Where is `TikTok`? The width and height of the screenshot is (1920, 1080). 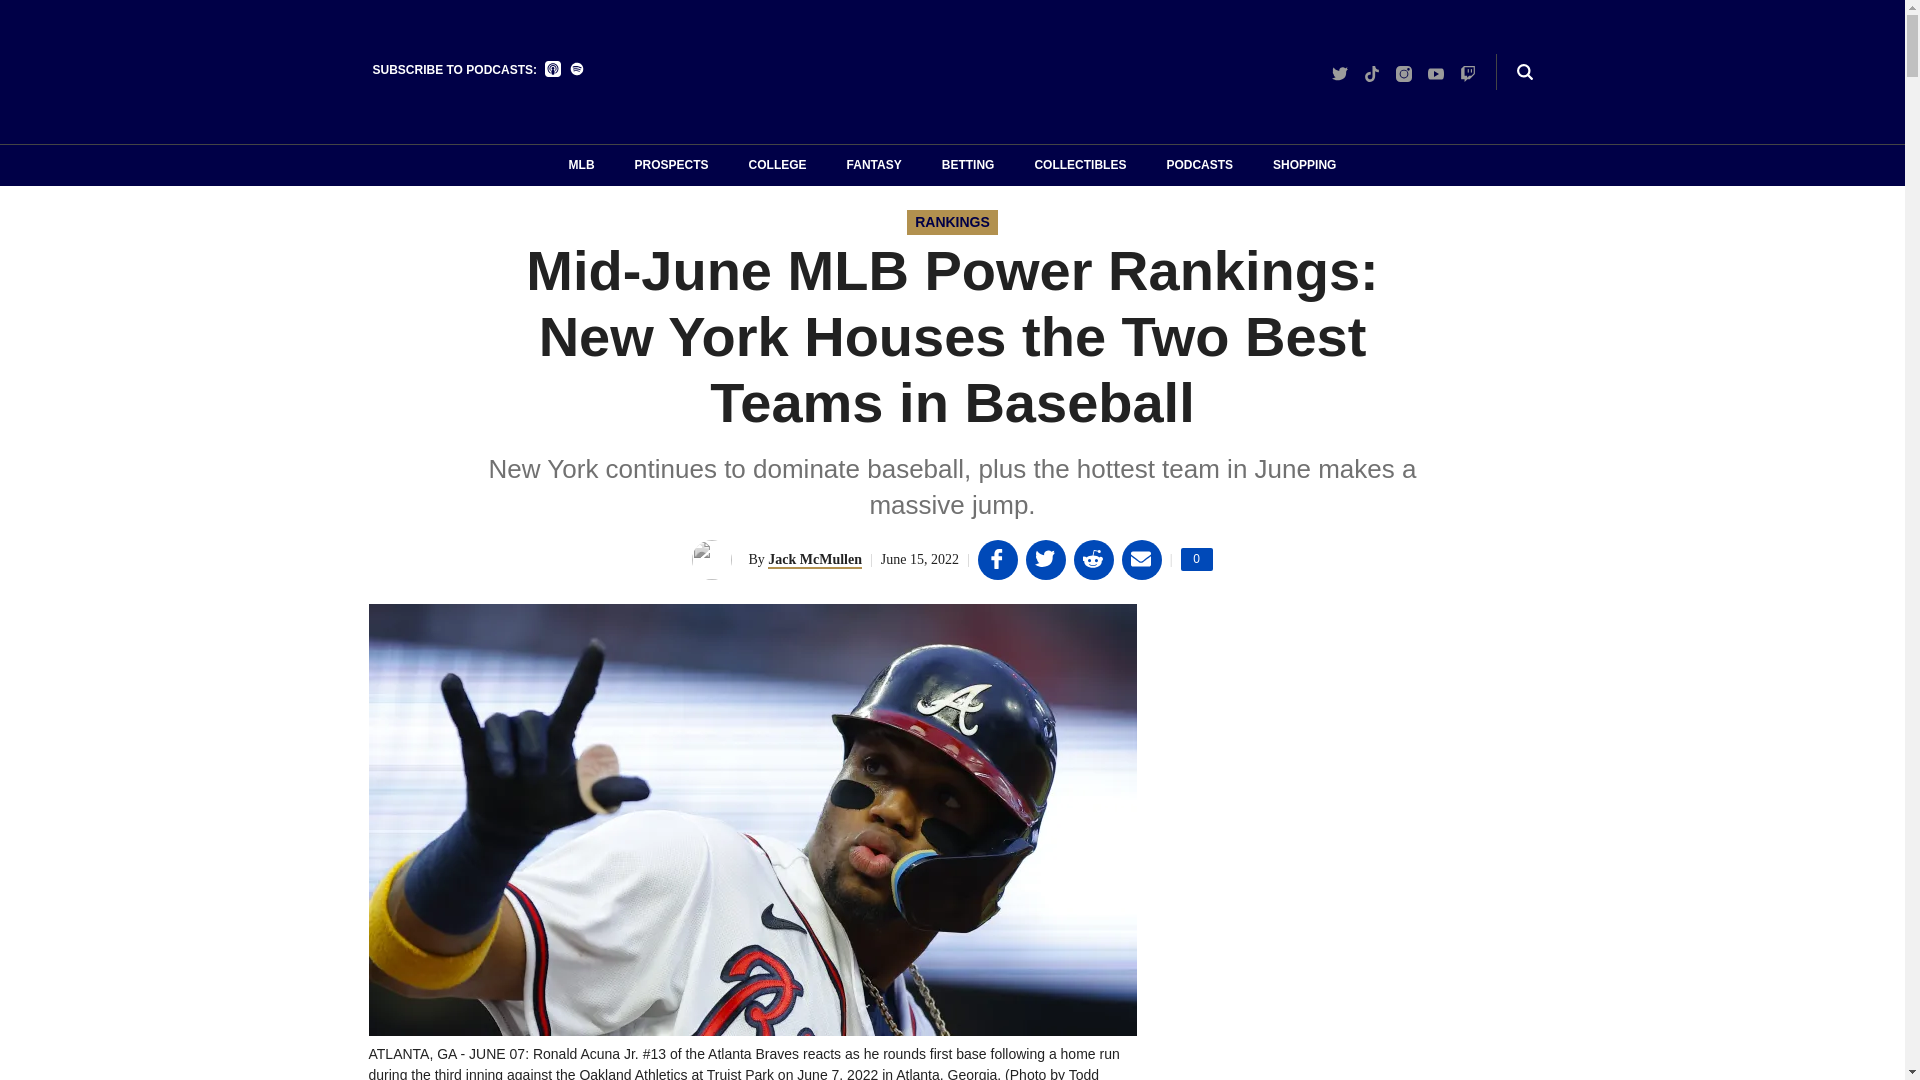
TikTok is located at coordinates (952, 222).